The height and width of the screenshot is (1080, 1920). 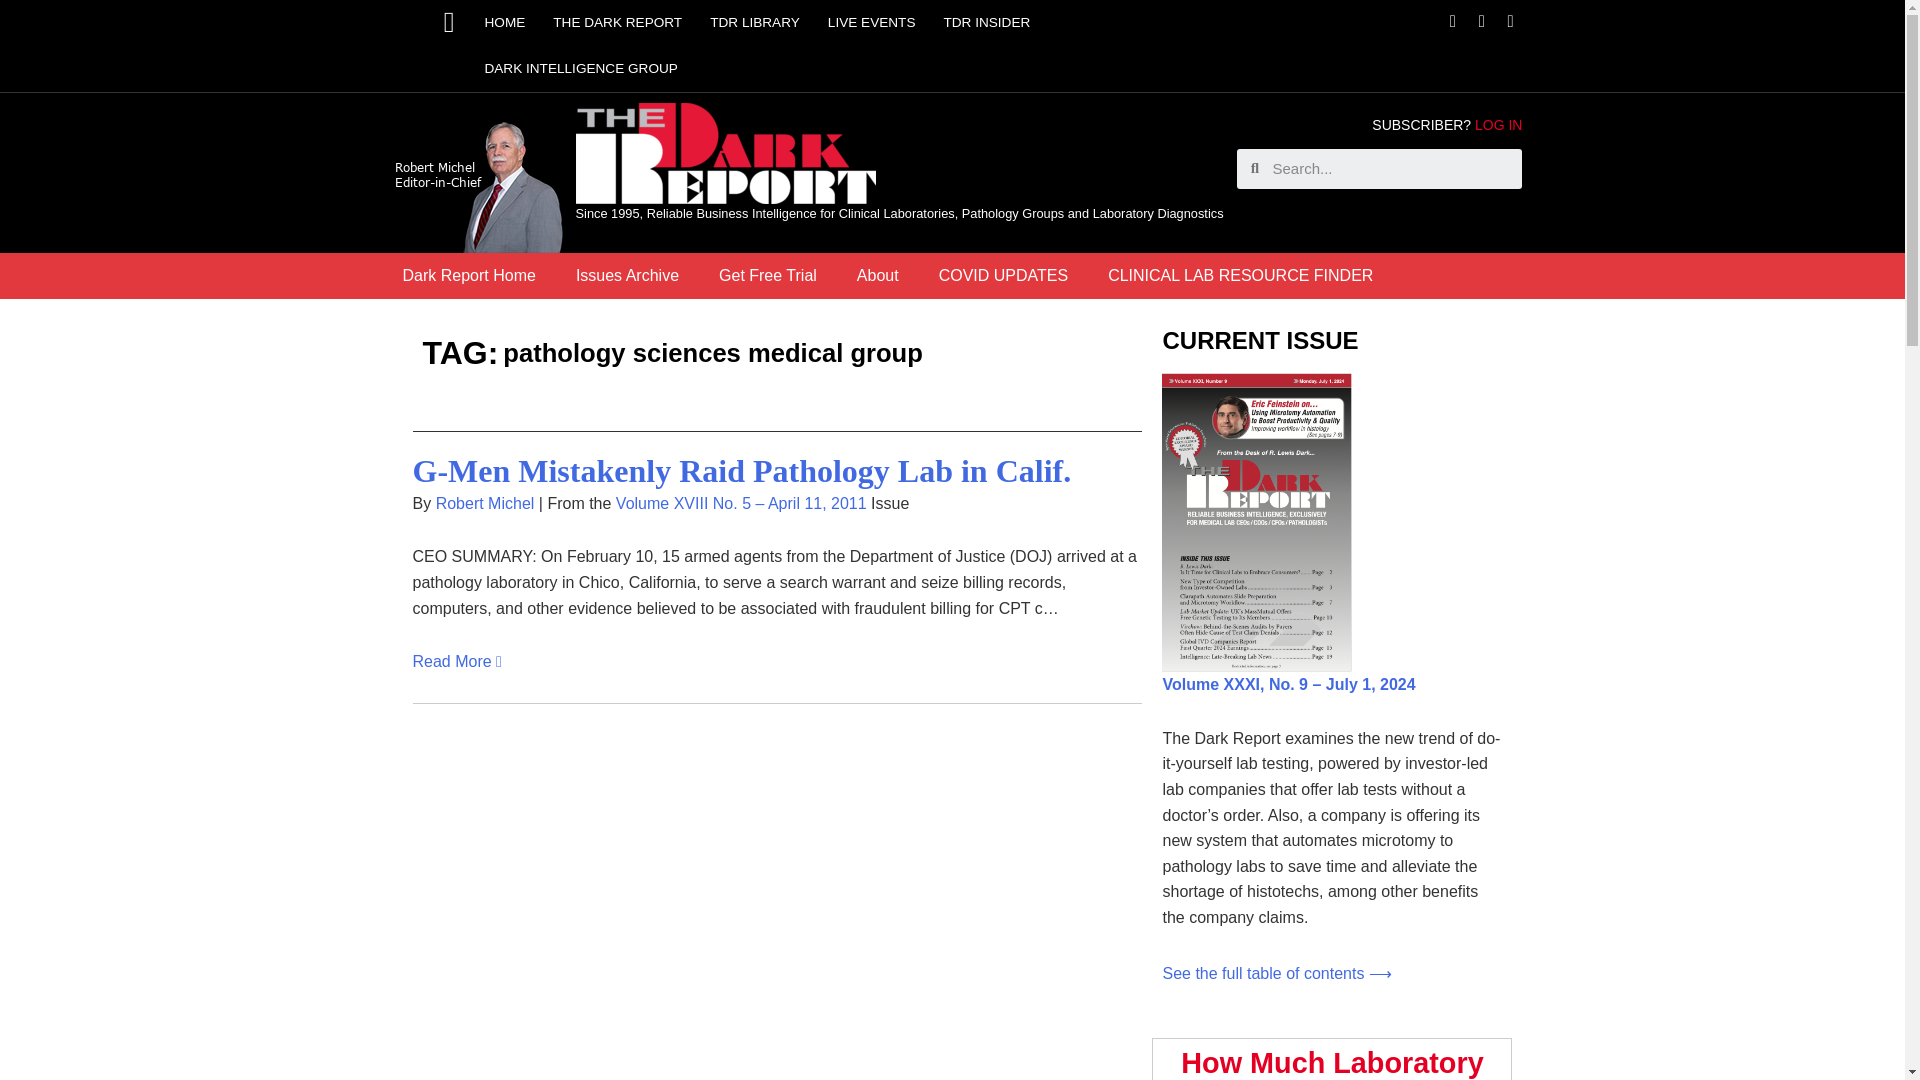 I want to click on Search, so click(x=1390, y=169).